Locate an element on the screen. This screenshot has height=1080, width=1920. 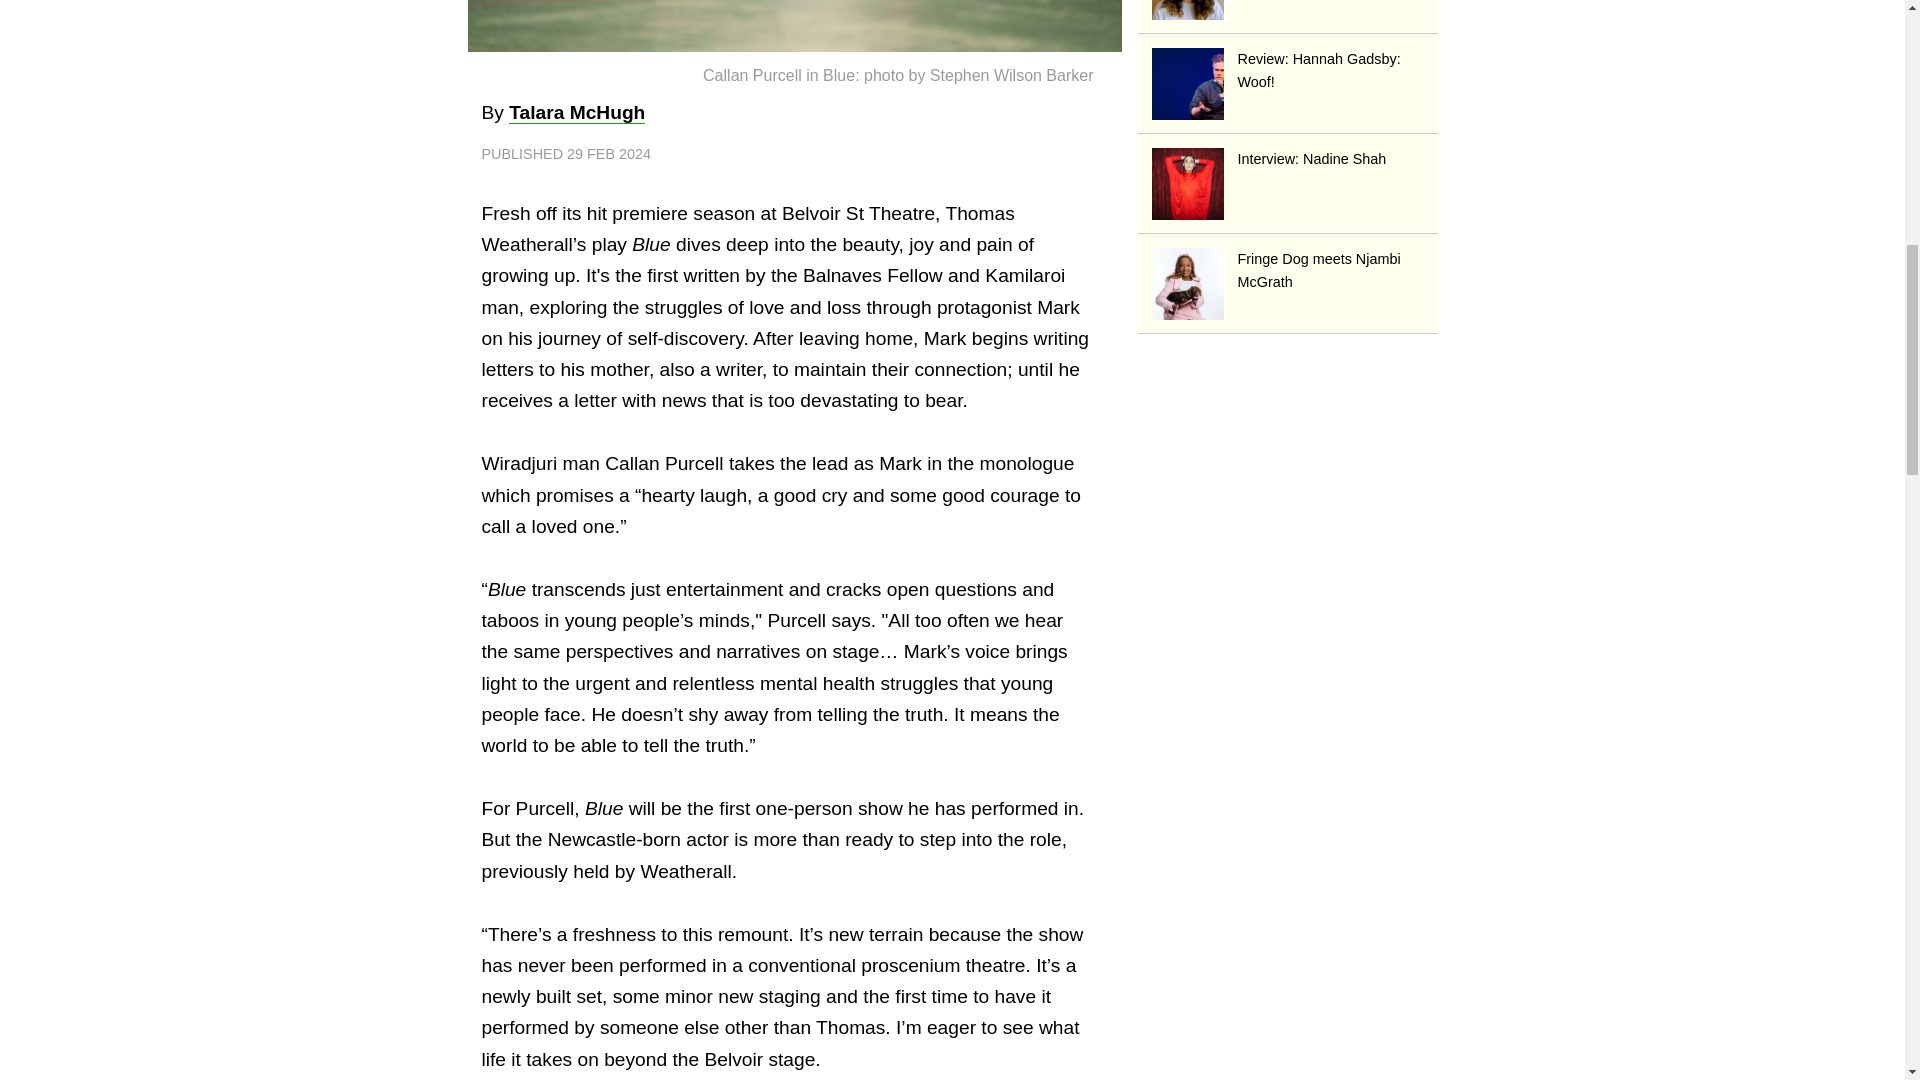
Review: Hannah Gadsby: Woof! is located at coordinates (1288, 70).